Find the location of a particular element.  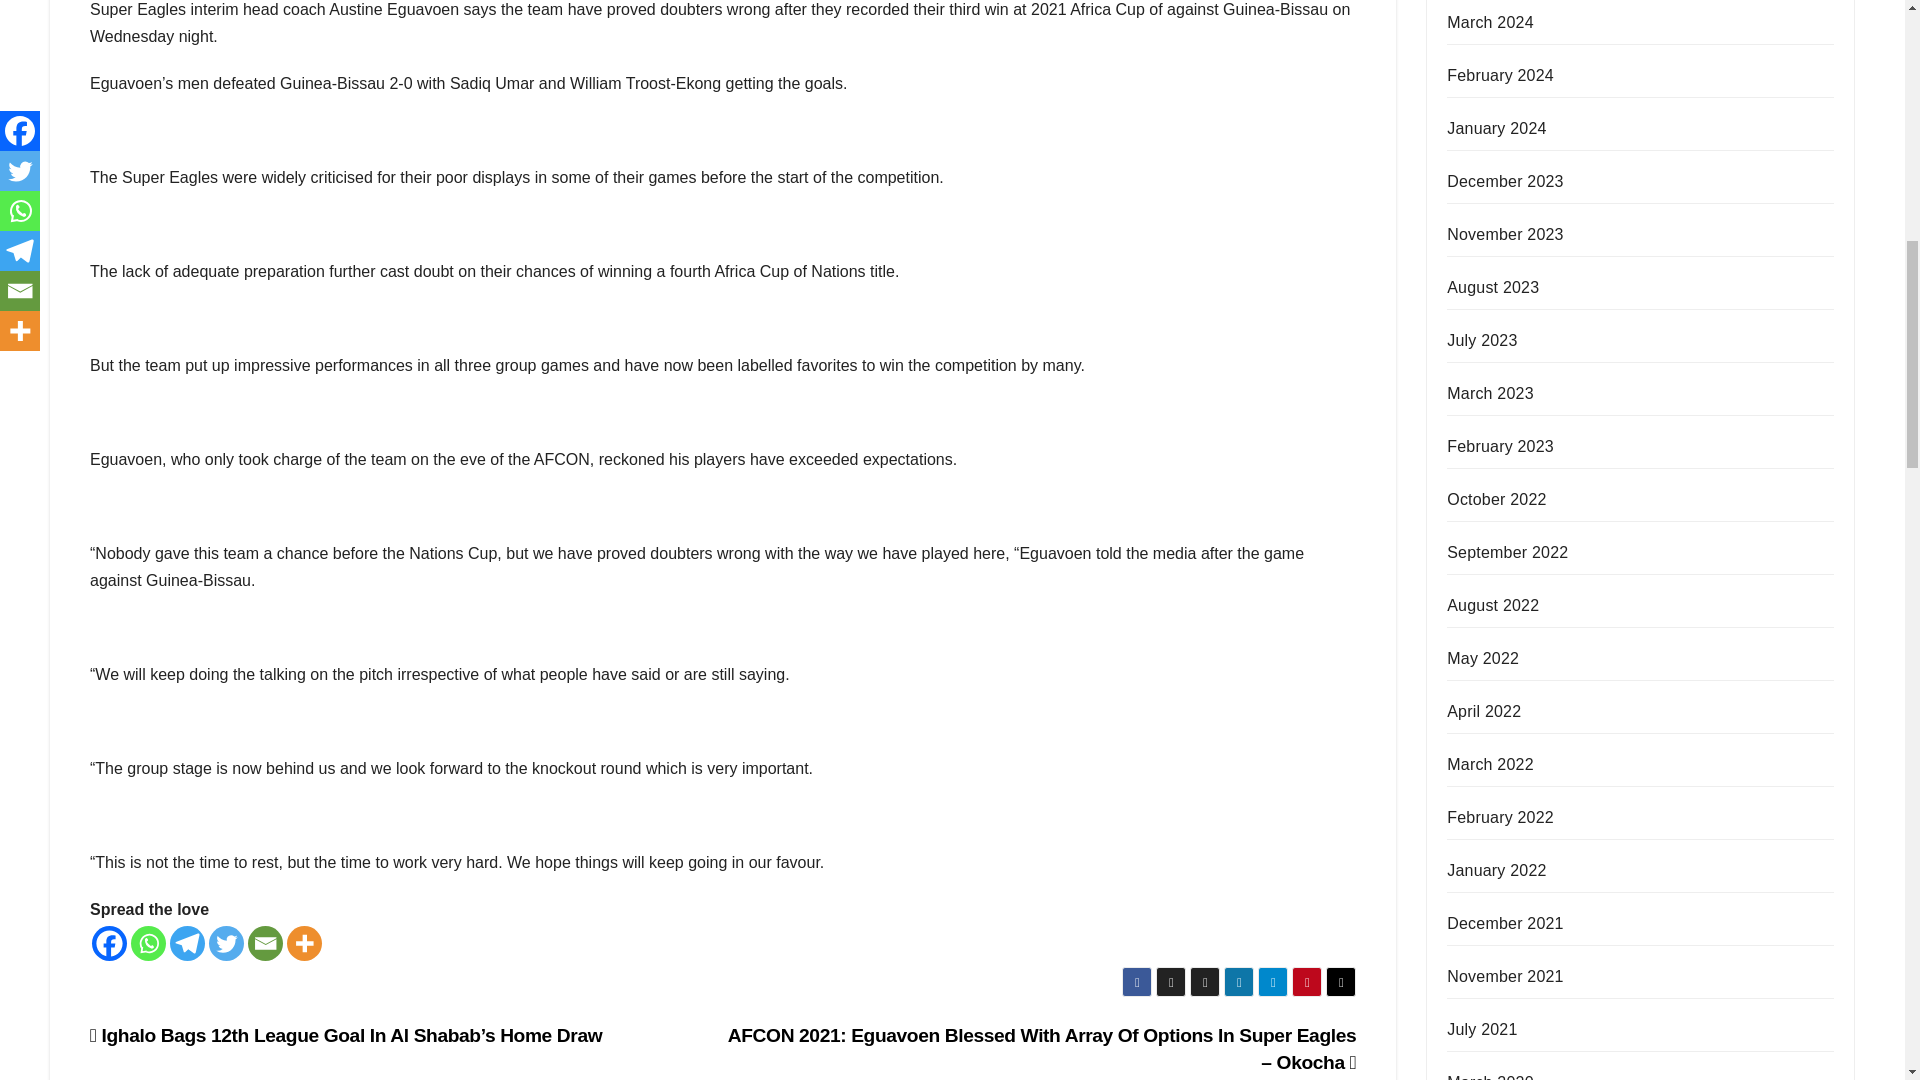

Telegram is located at coordinates (188, 943).